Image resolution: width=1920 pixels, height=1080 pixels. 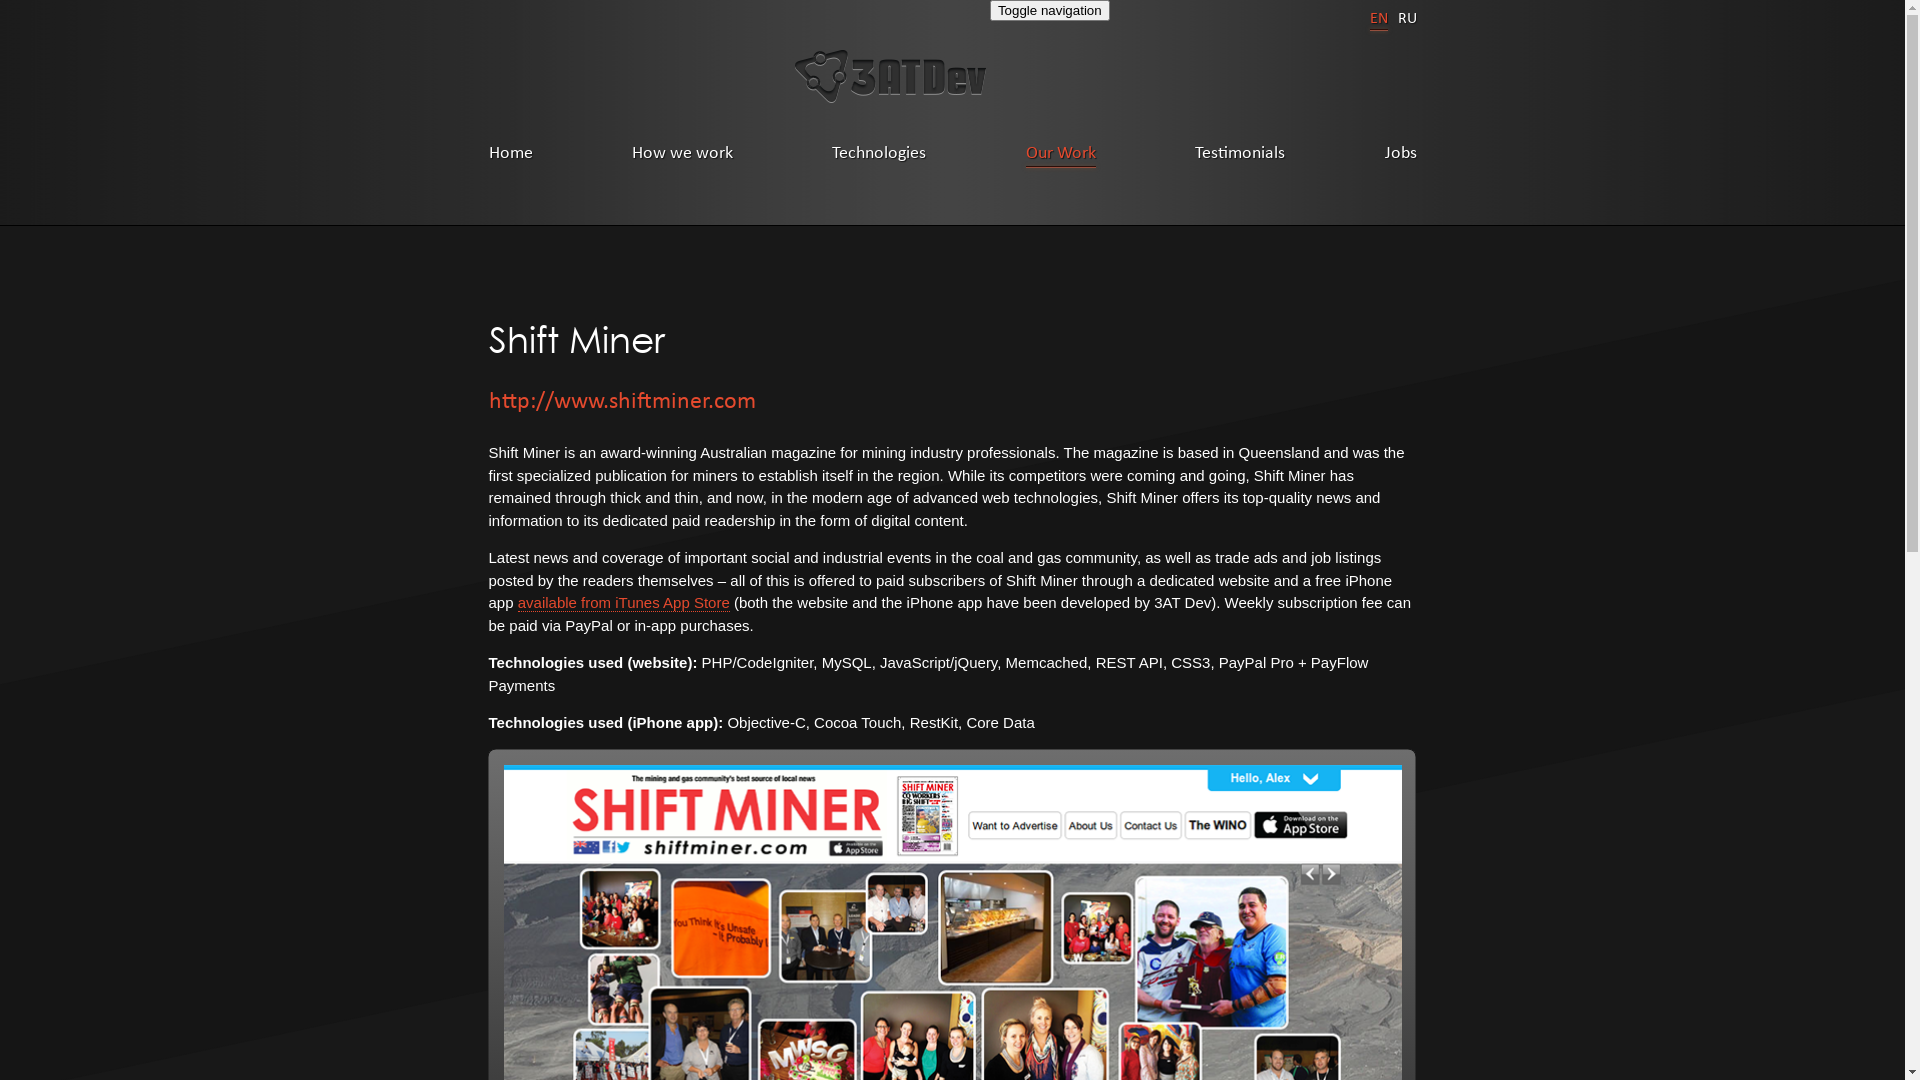 What do you see at coordinates (1240, 152) in the screenshot?
I see `Testimonials` at bounding box center [1240, 152].